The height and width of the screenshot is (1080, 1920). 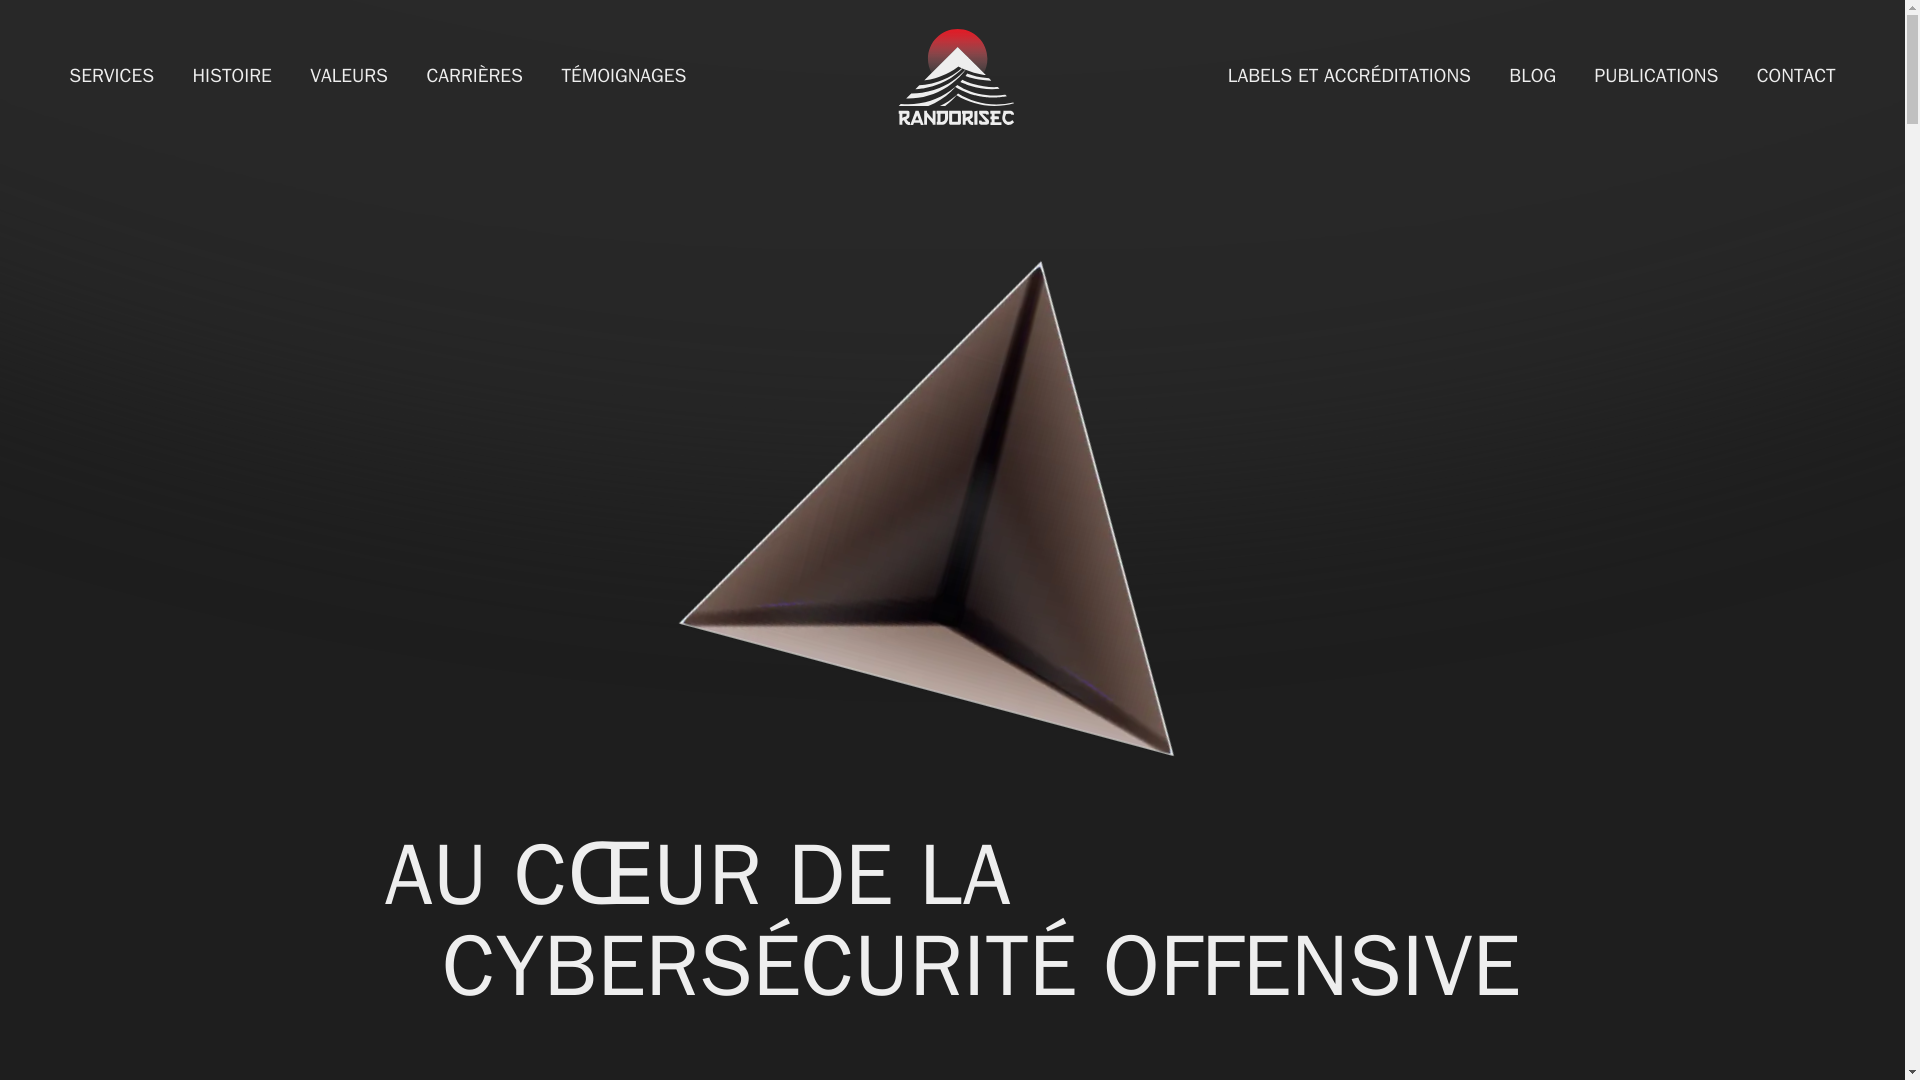 I want to click on PUBLICATIONS, so click(x=1656, y=75).